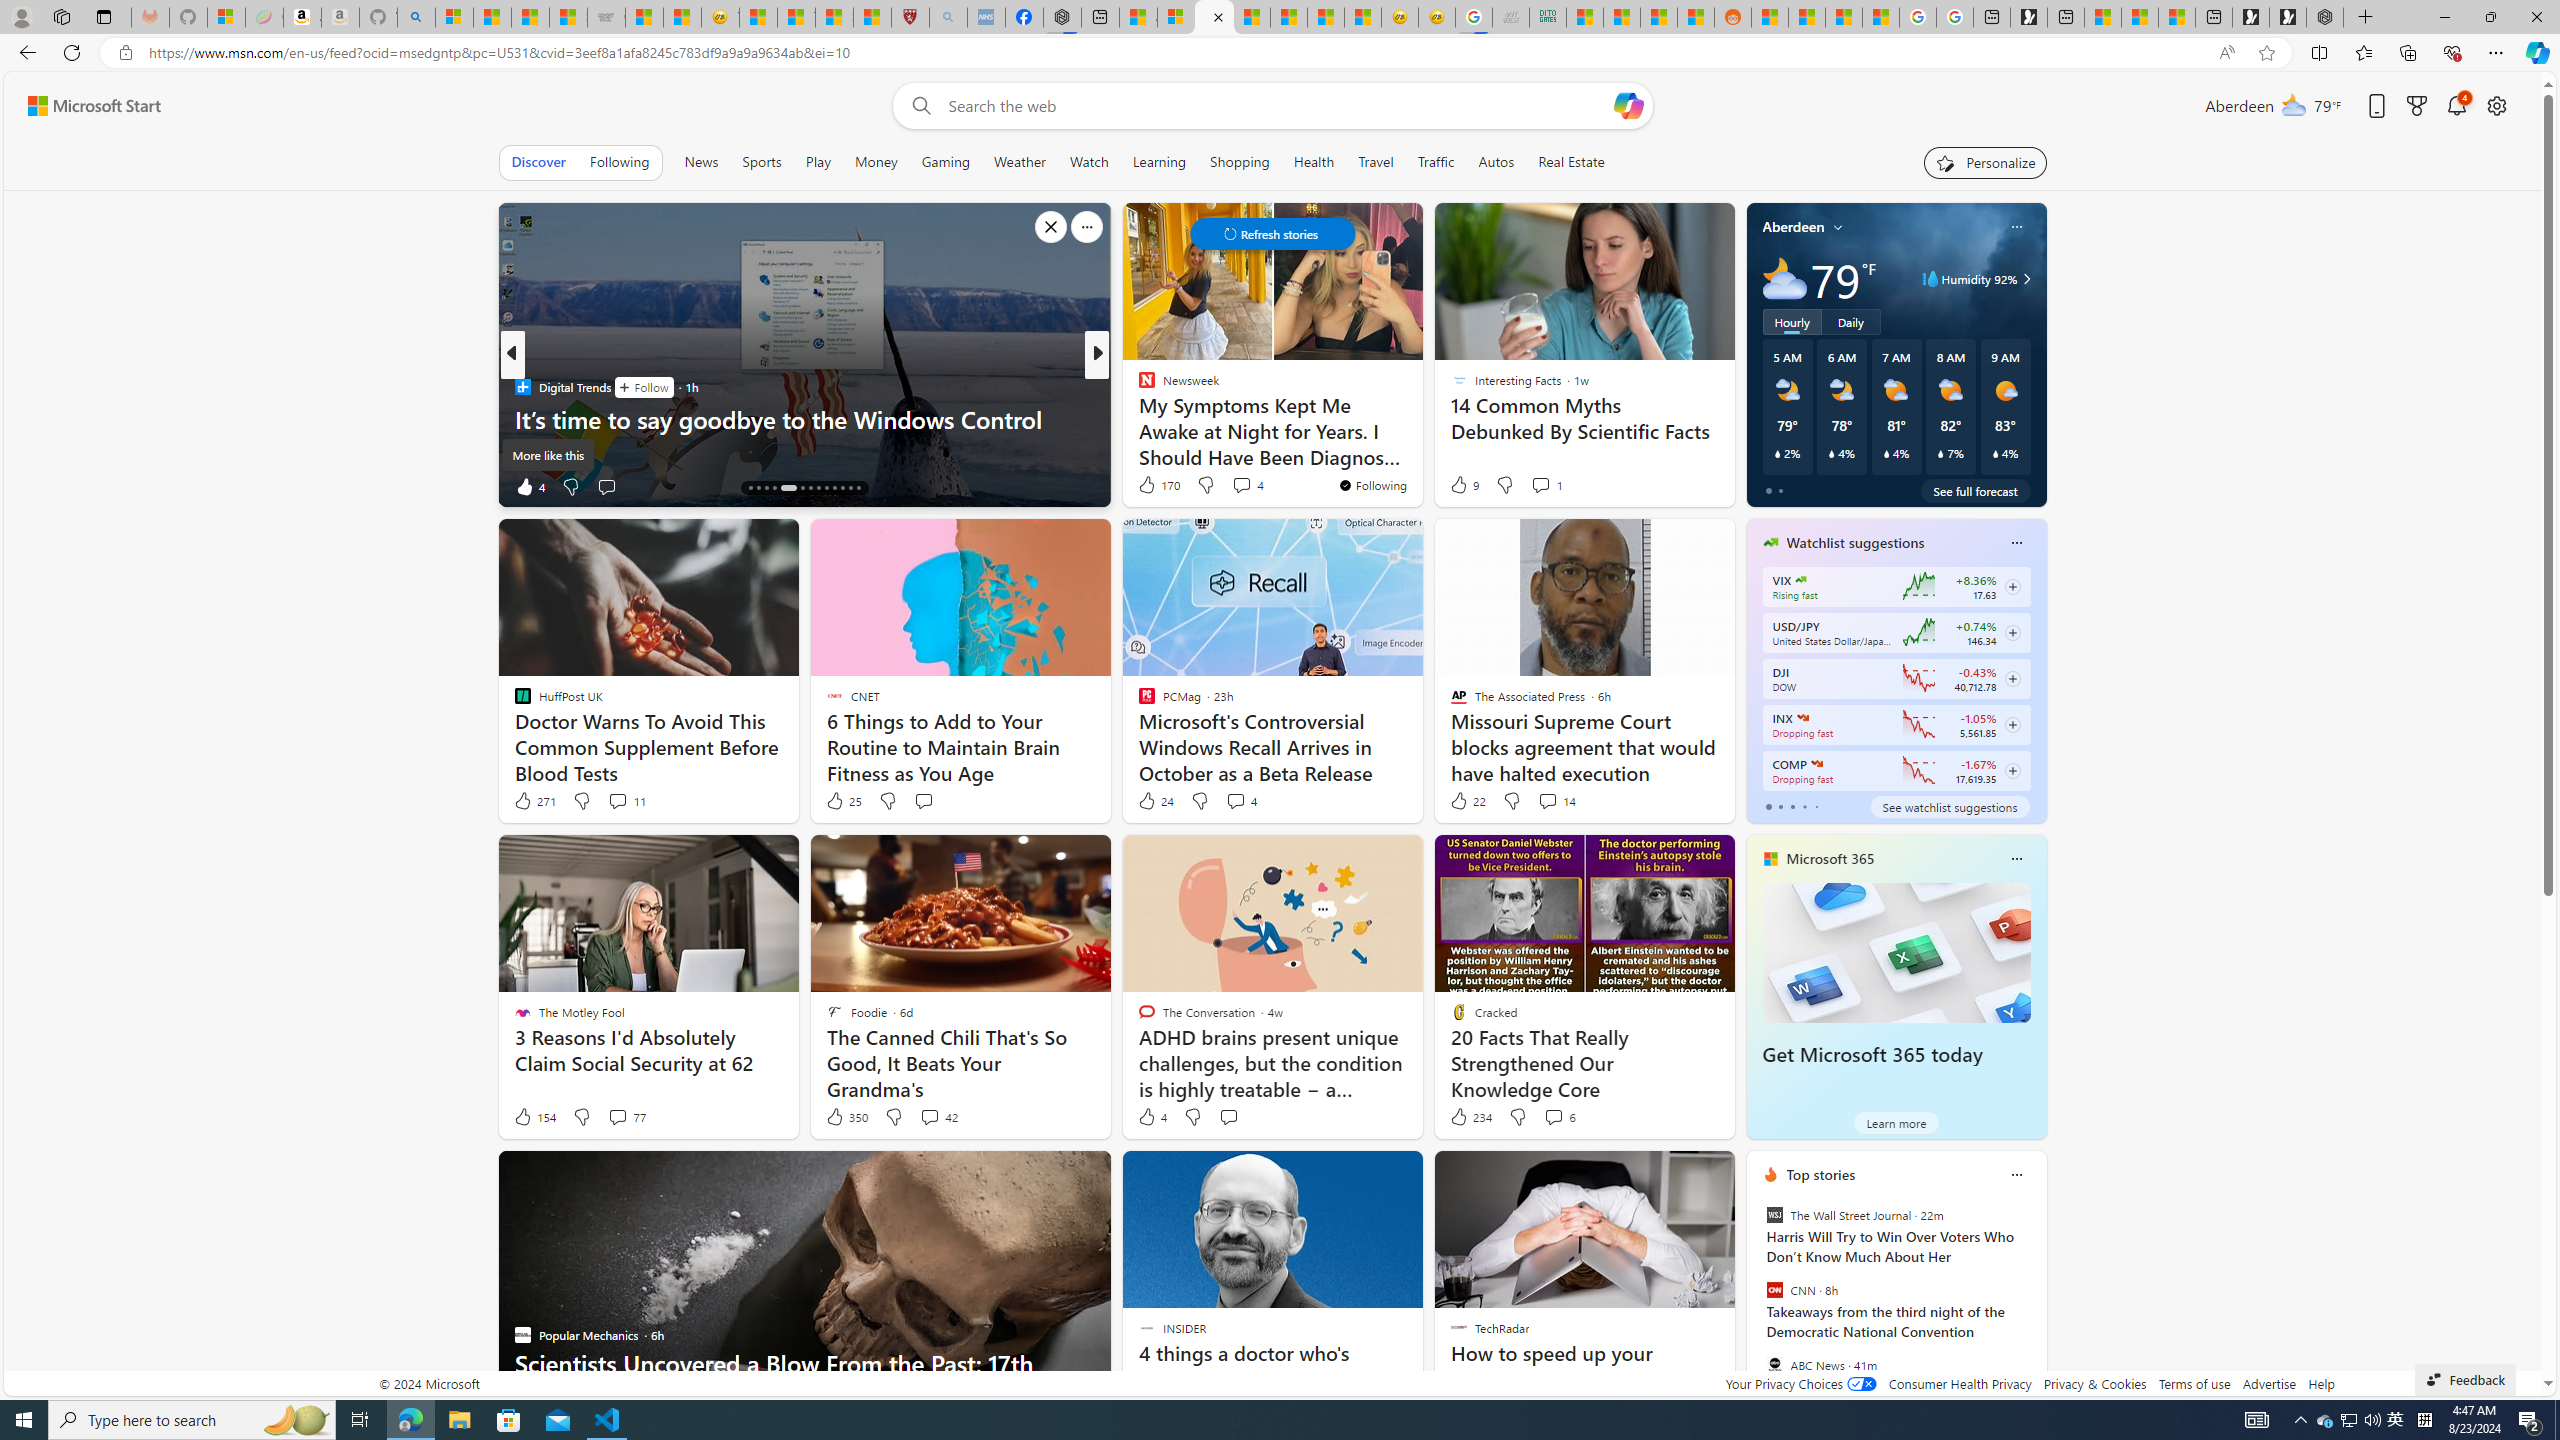  I want to click on 25 Like, so click(843, 801).